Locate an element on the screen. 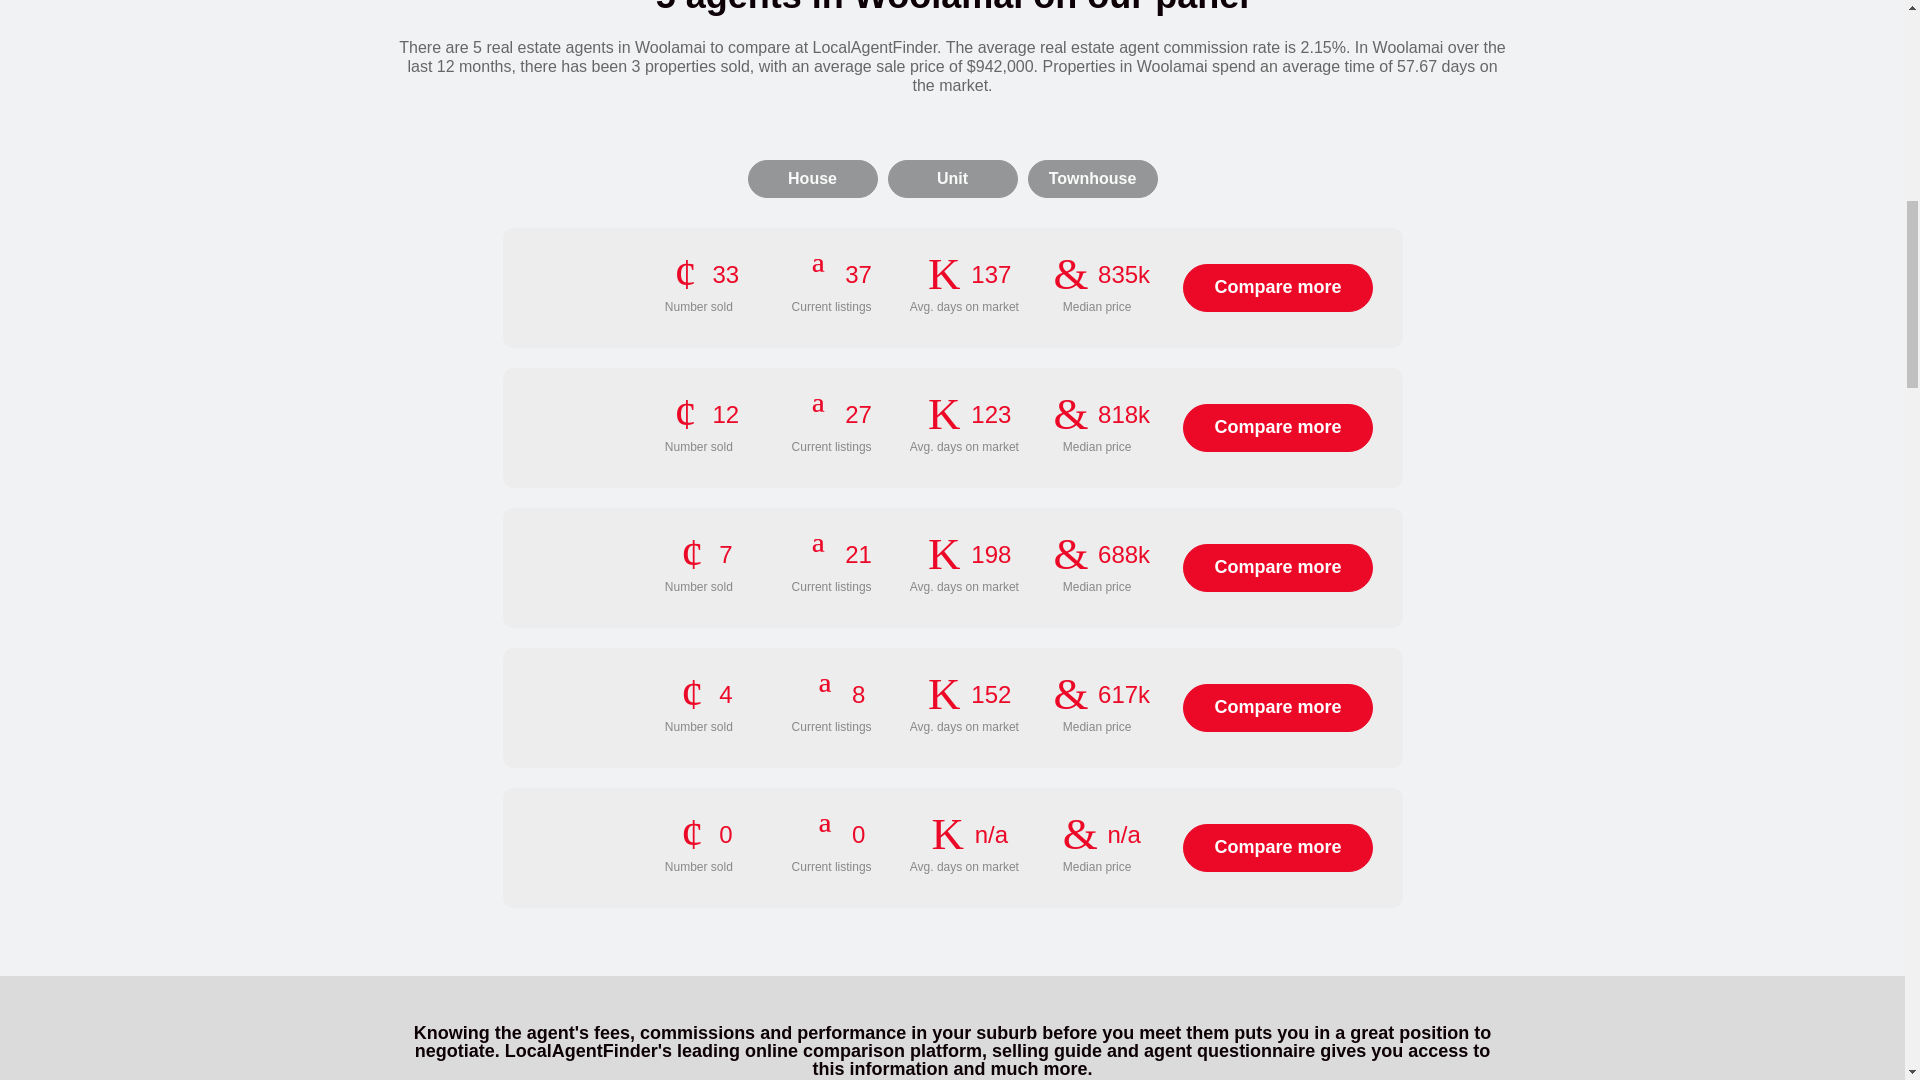 This screenshot has width=1920, height=1080. House is located at coordinates (812, 178).